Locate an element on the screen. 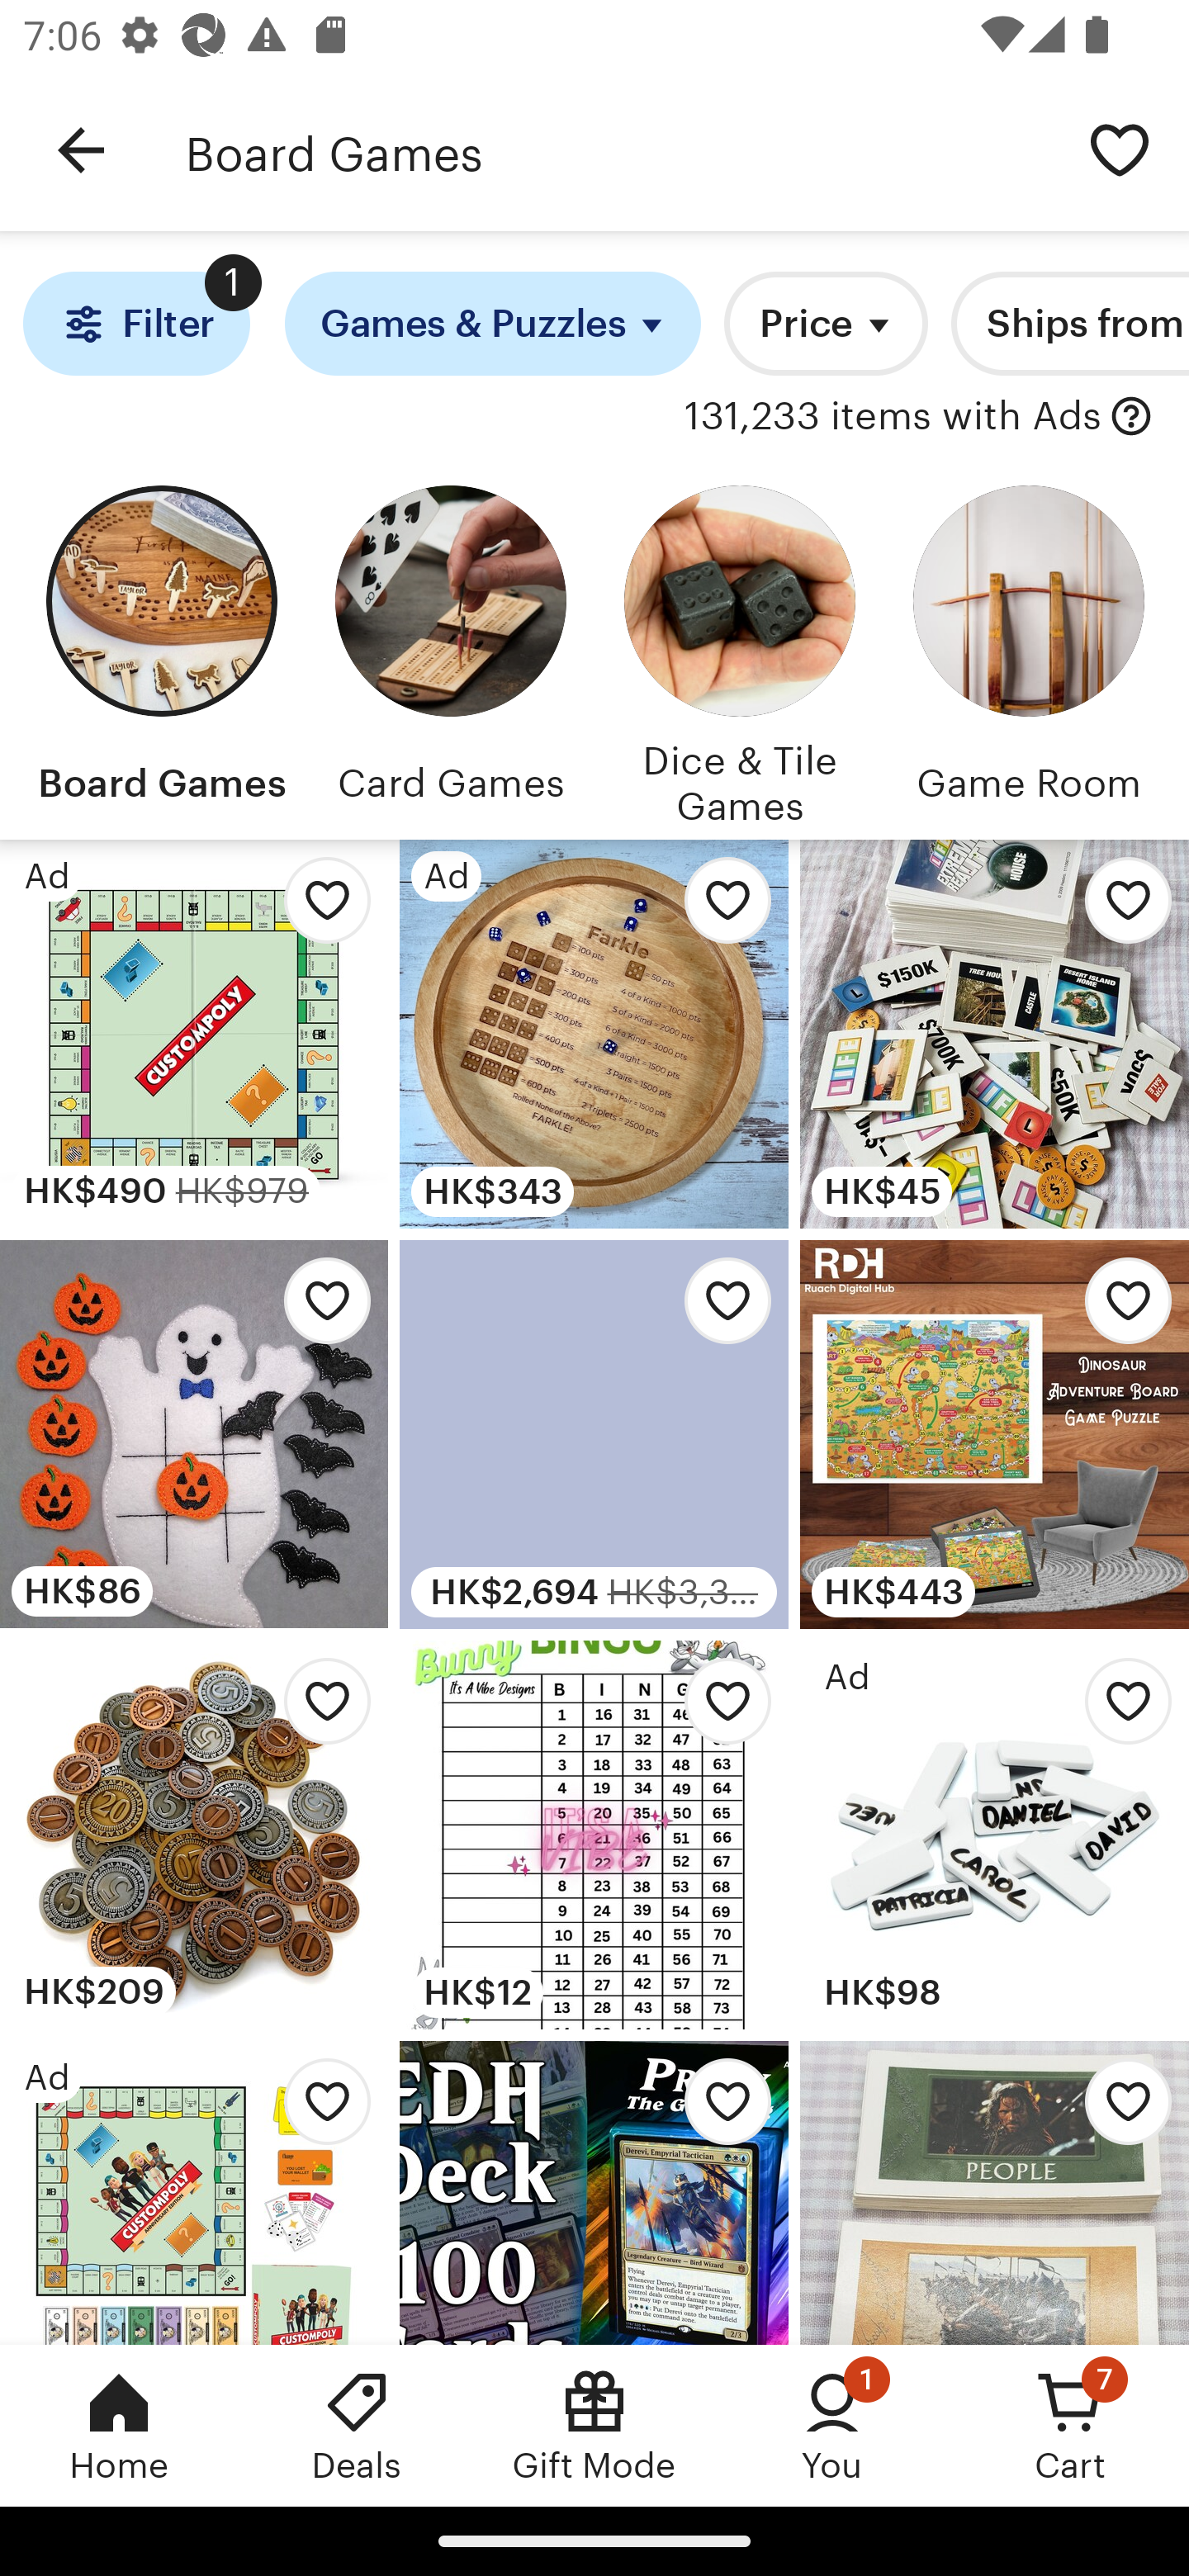 The width and height of the screenshot is (1189, 2576). Gift Mode is located at coordinates (594, 2425).